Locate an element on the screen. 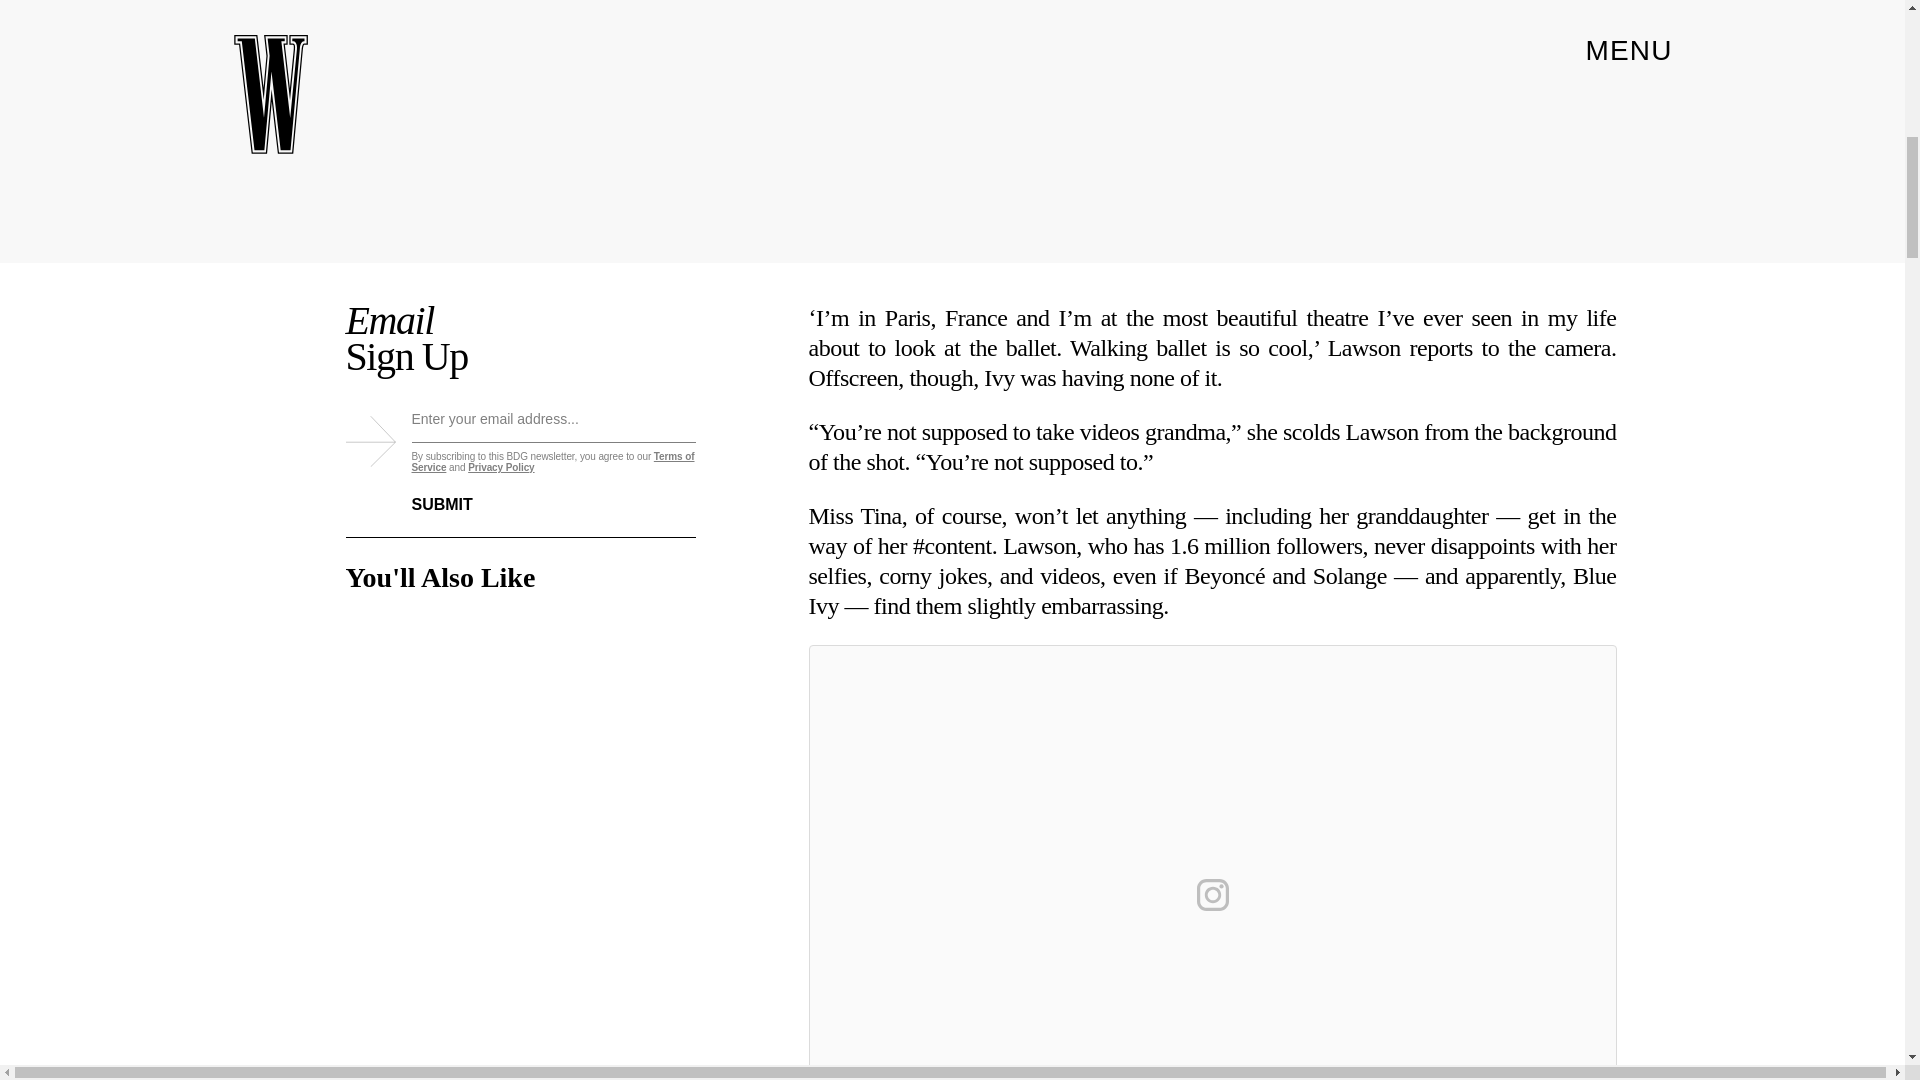  Privacy Policy is located at coordinates (500, 468).